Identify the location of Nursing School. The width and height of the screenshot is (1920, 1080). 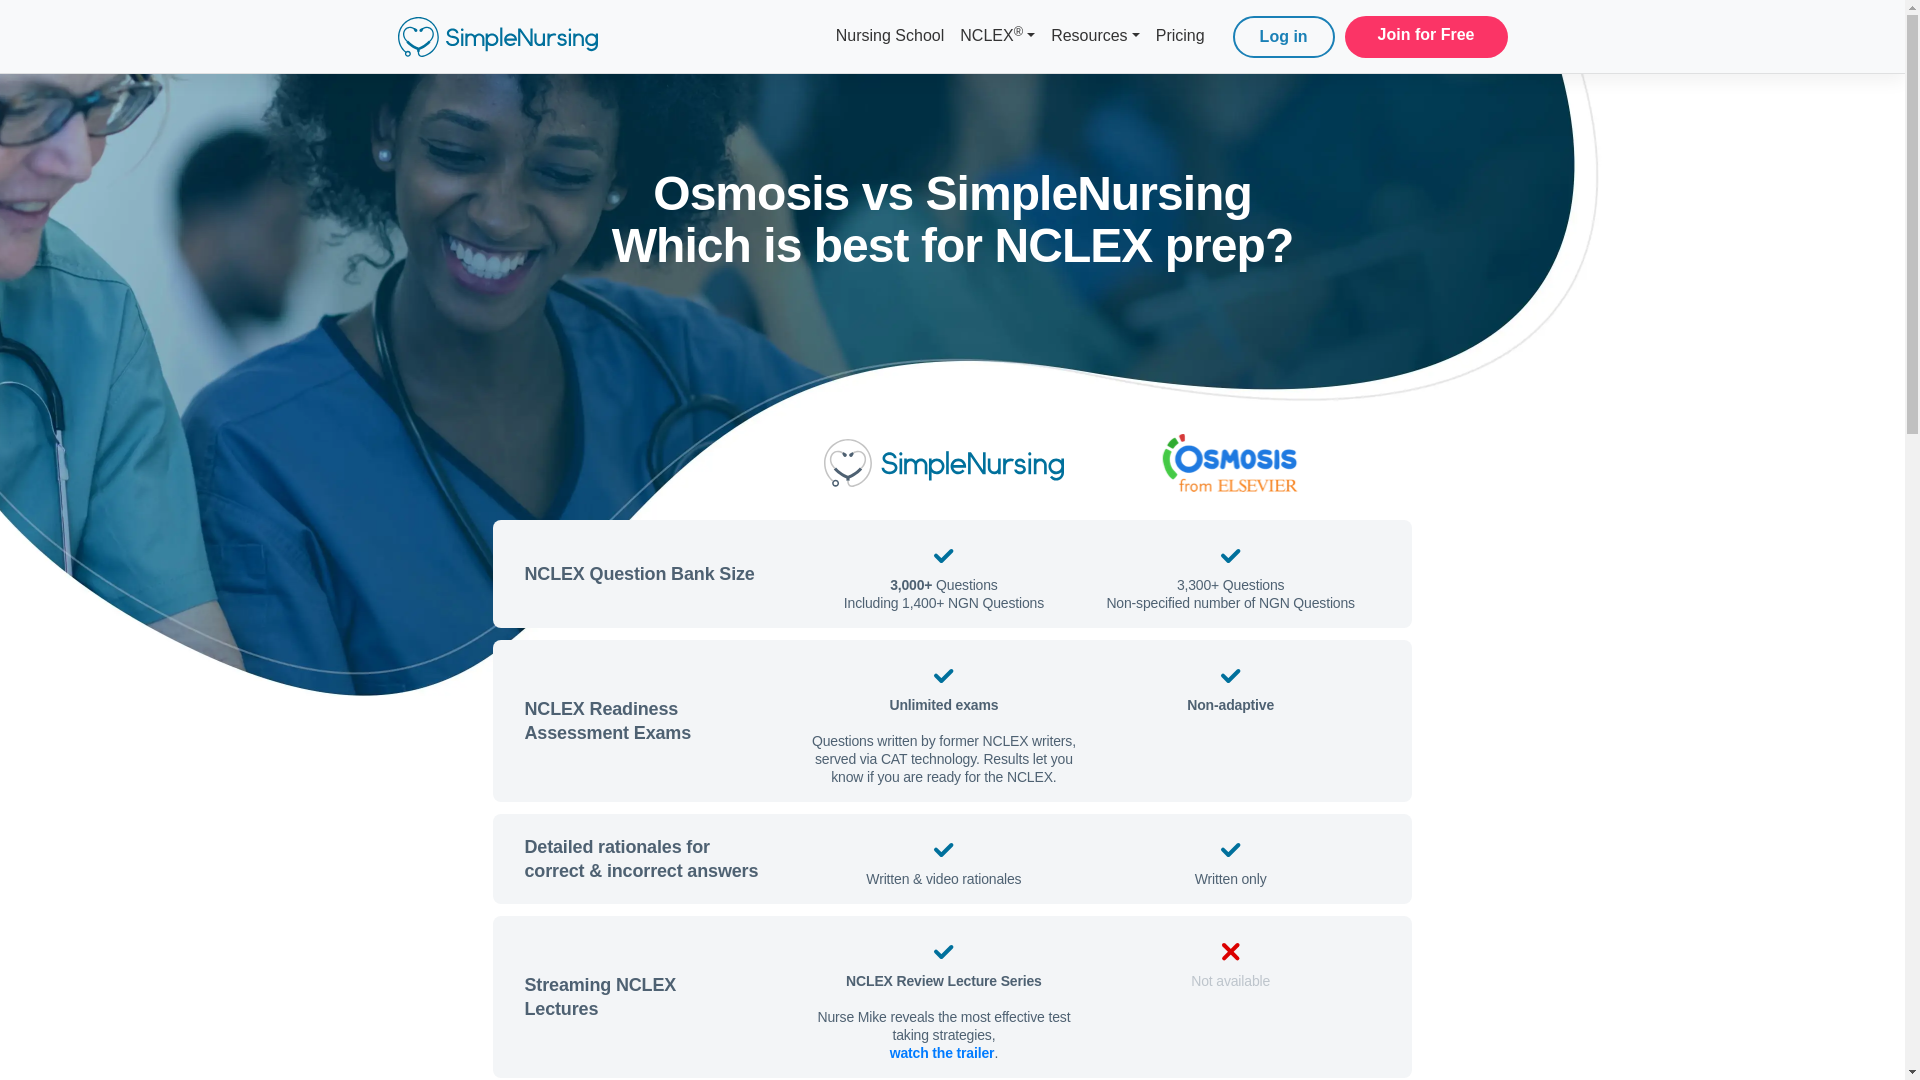
(890, 36).